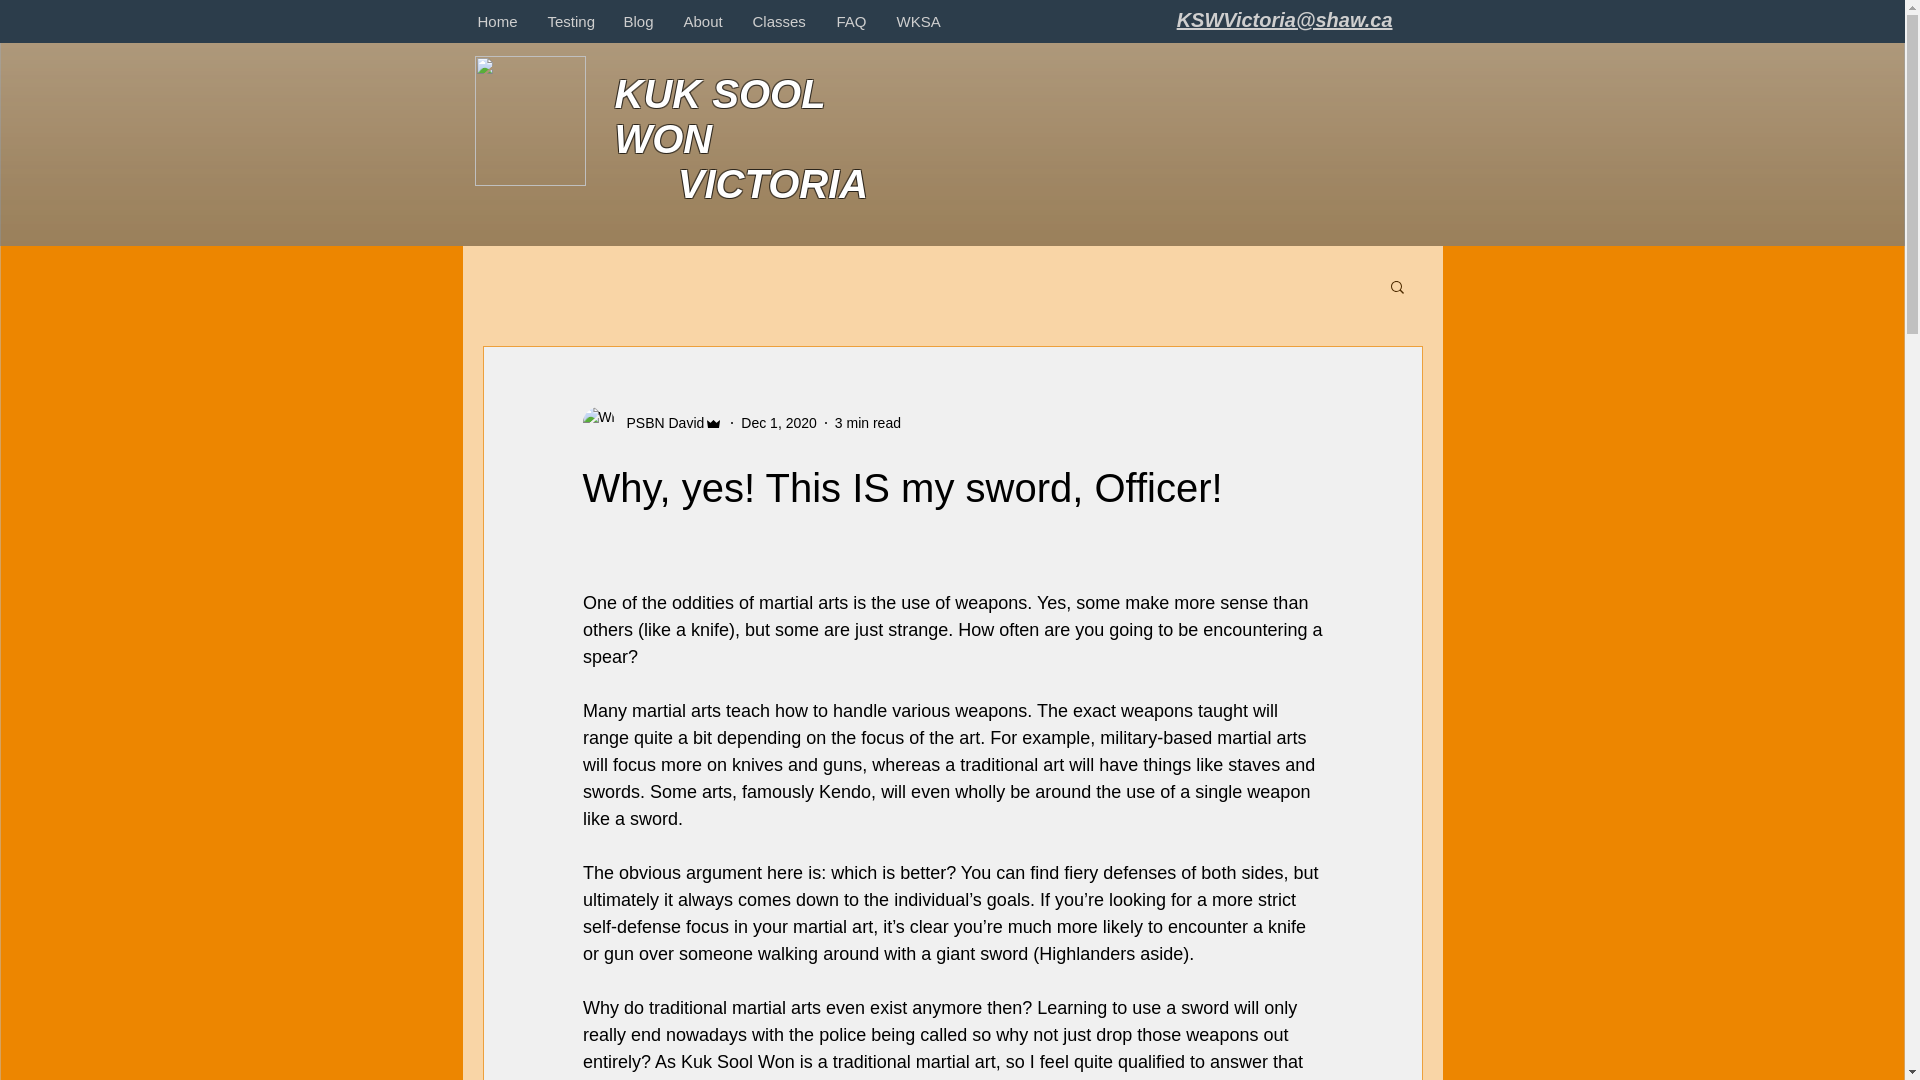  Describe the element at coordinates (659, 422) in the screenshot. I see `PSBN David` at that location.